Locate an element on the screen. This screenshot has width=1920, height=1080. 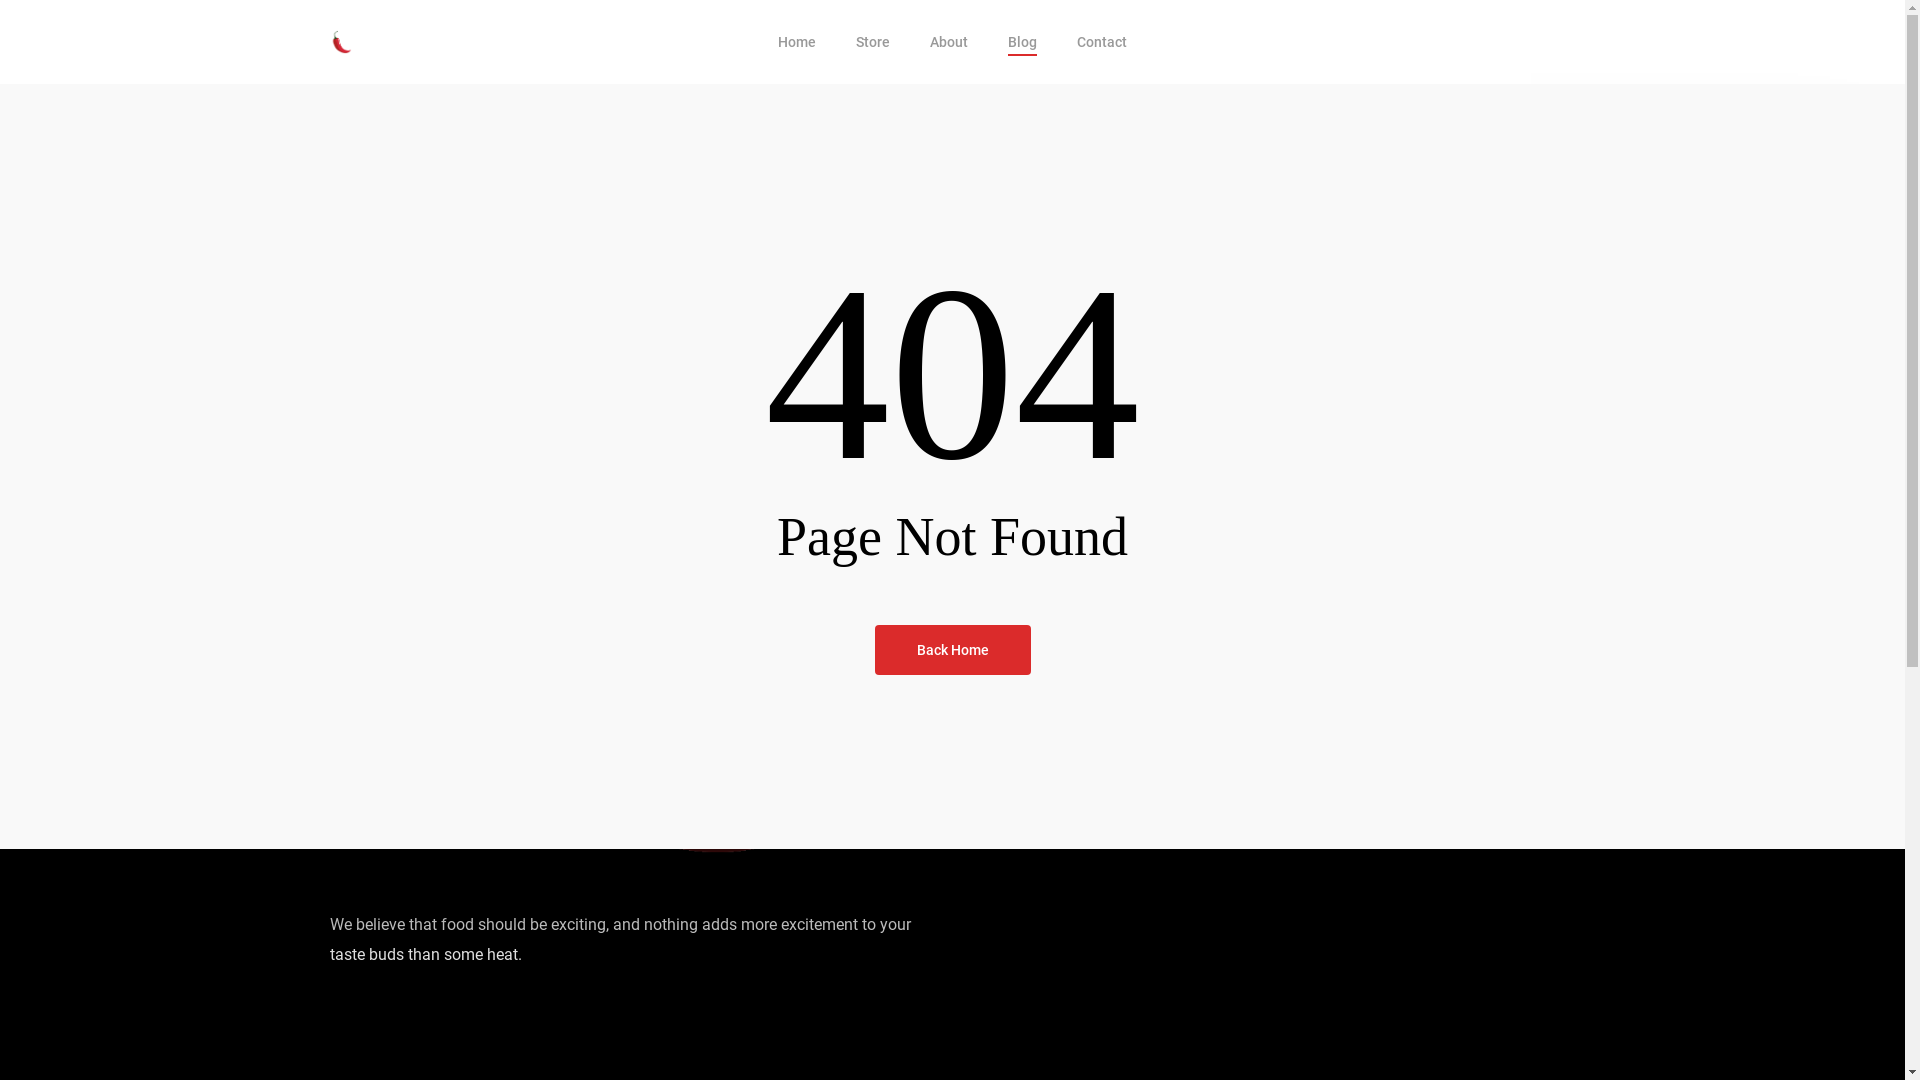
About is located at coordinates (1270, 411).